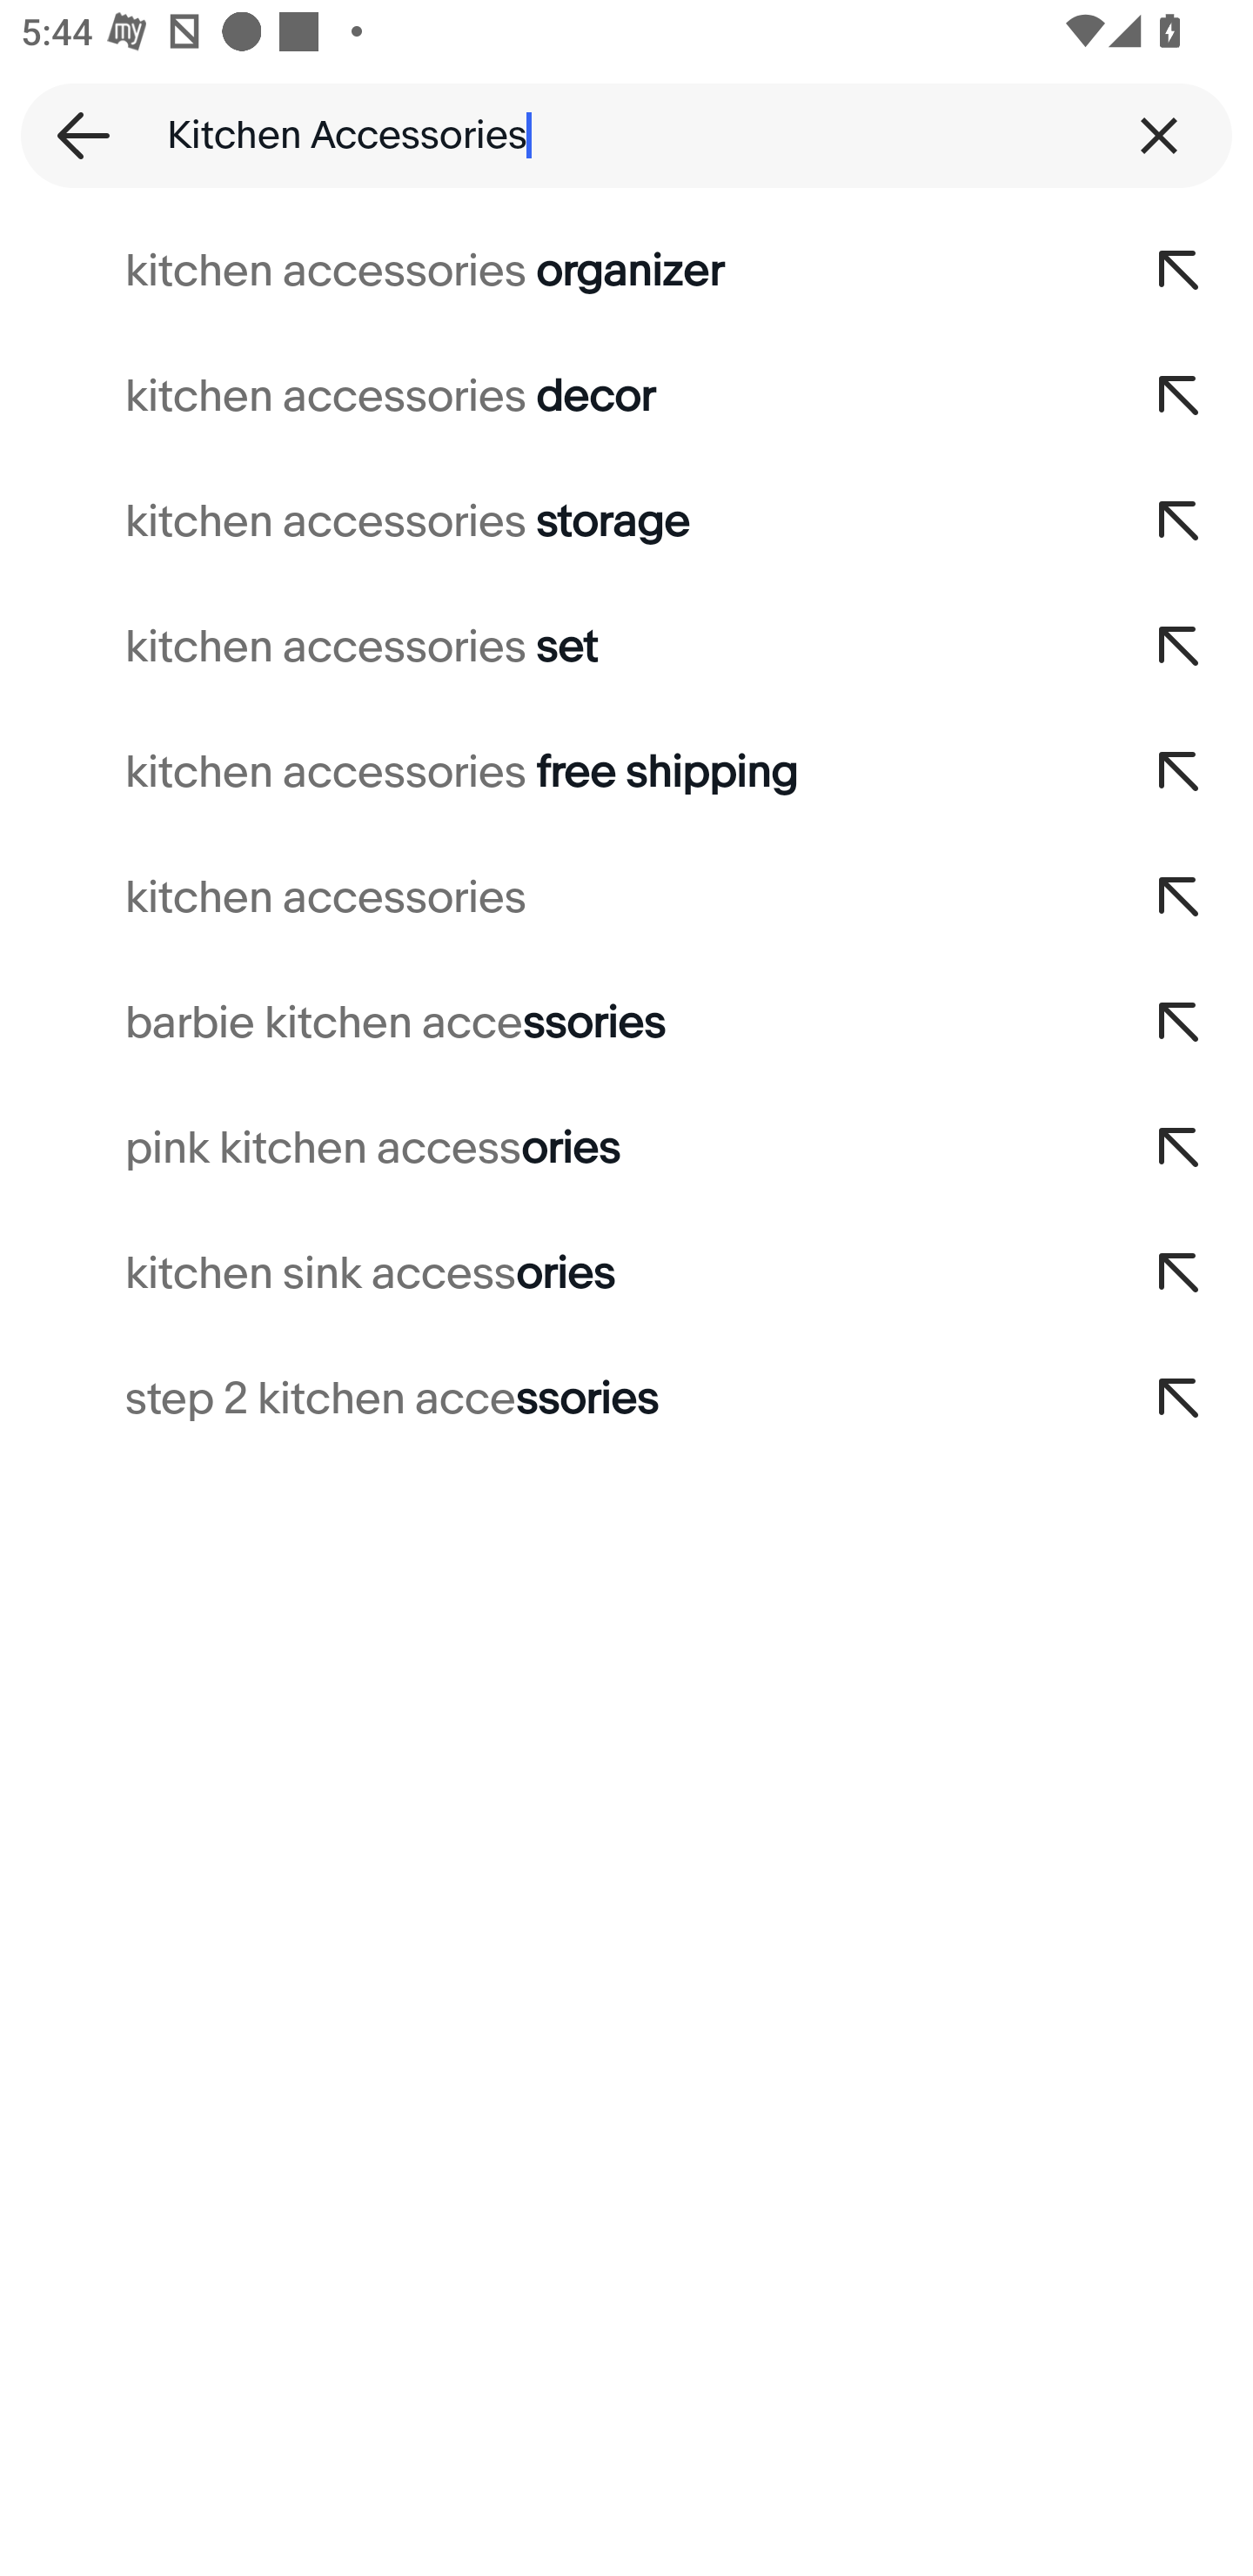 This screenshot has height=2576, width=1253. I want to click on kitchen accessories, so click(553, 898).